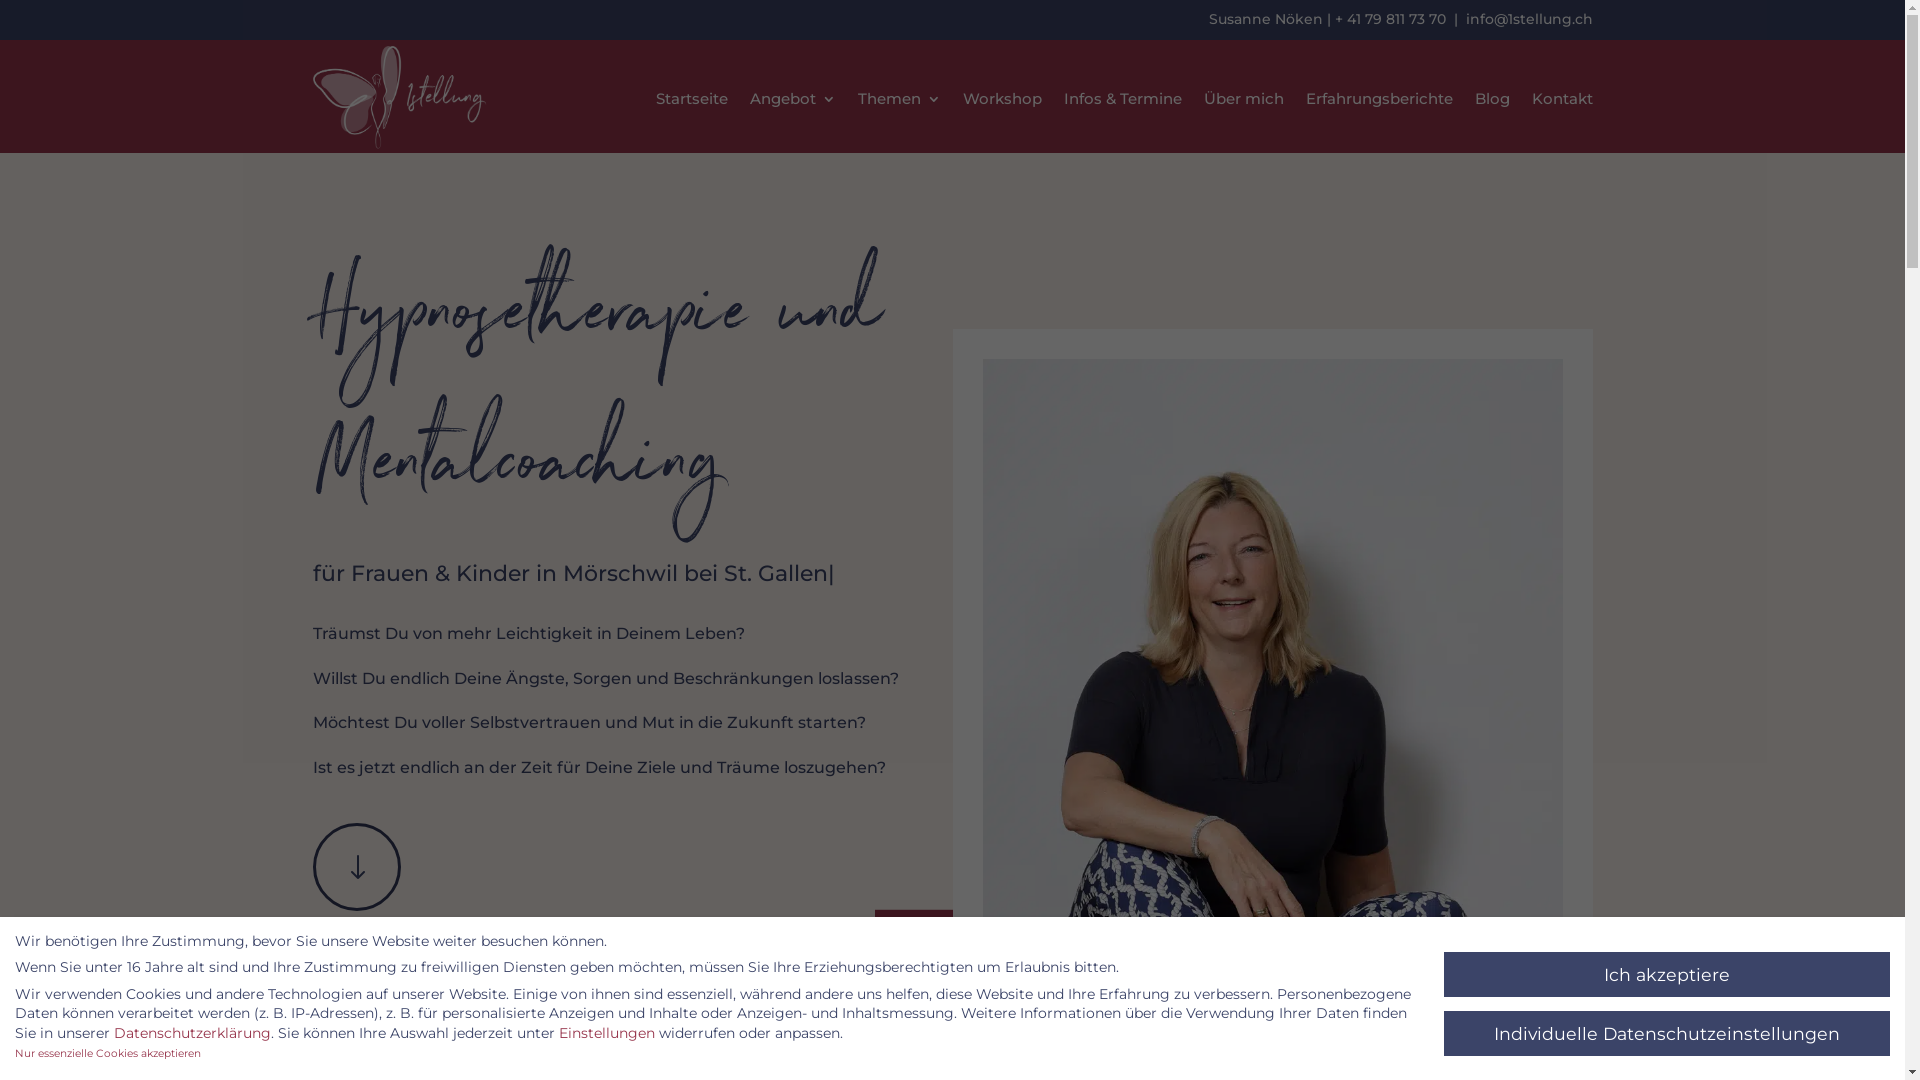 This screenshot has height=1080, width=1920. What do you see at coordinates (1492, 100) in the screenshot?
I see `Blog` at bounding box center [1492, 100].